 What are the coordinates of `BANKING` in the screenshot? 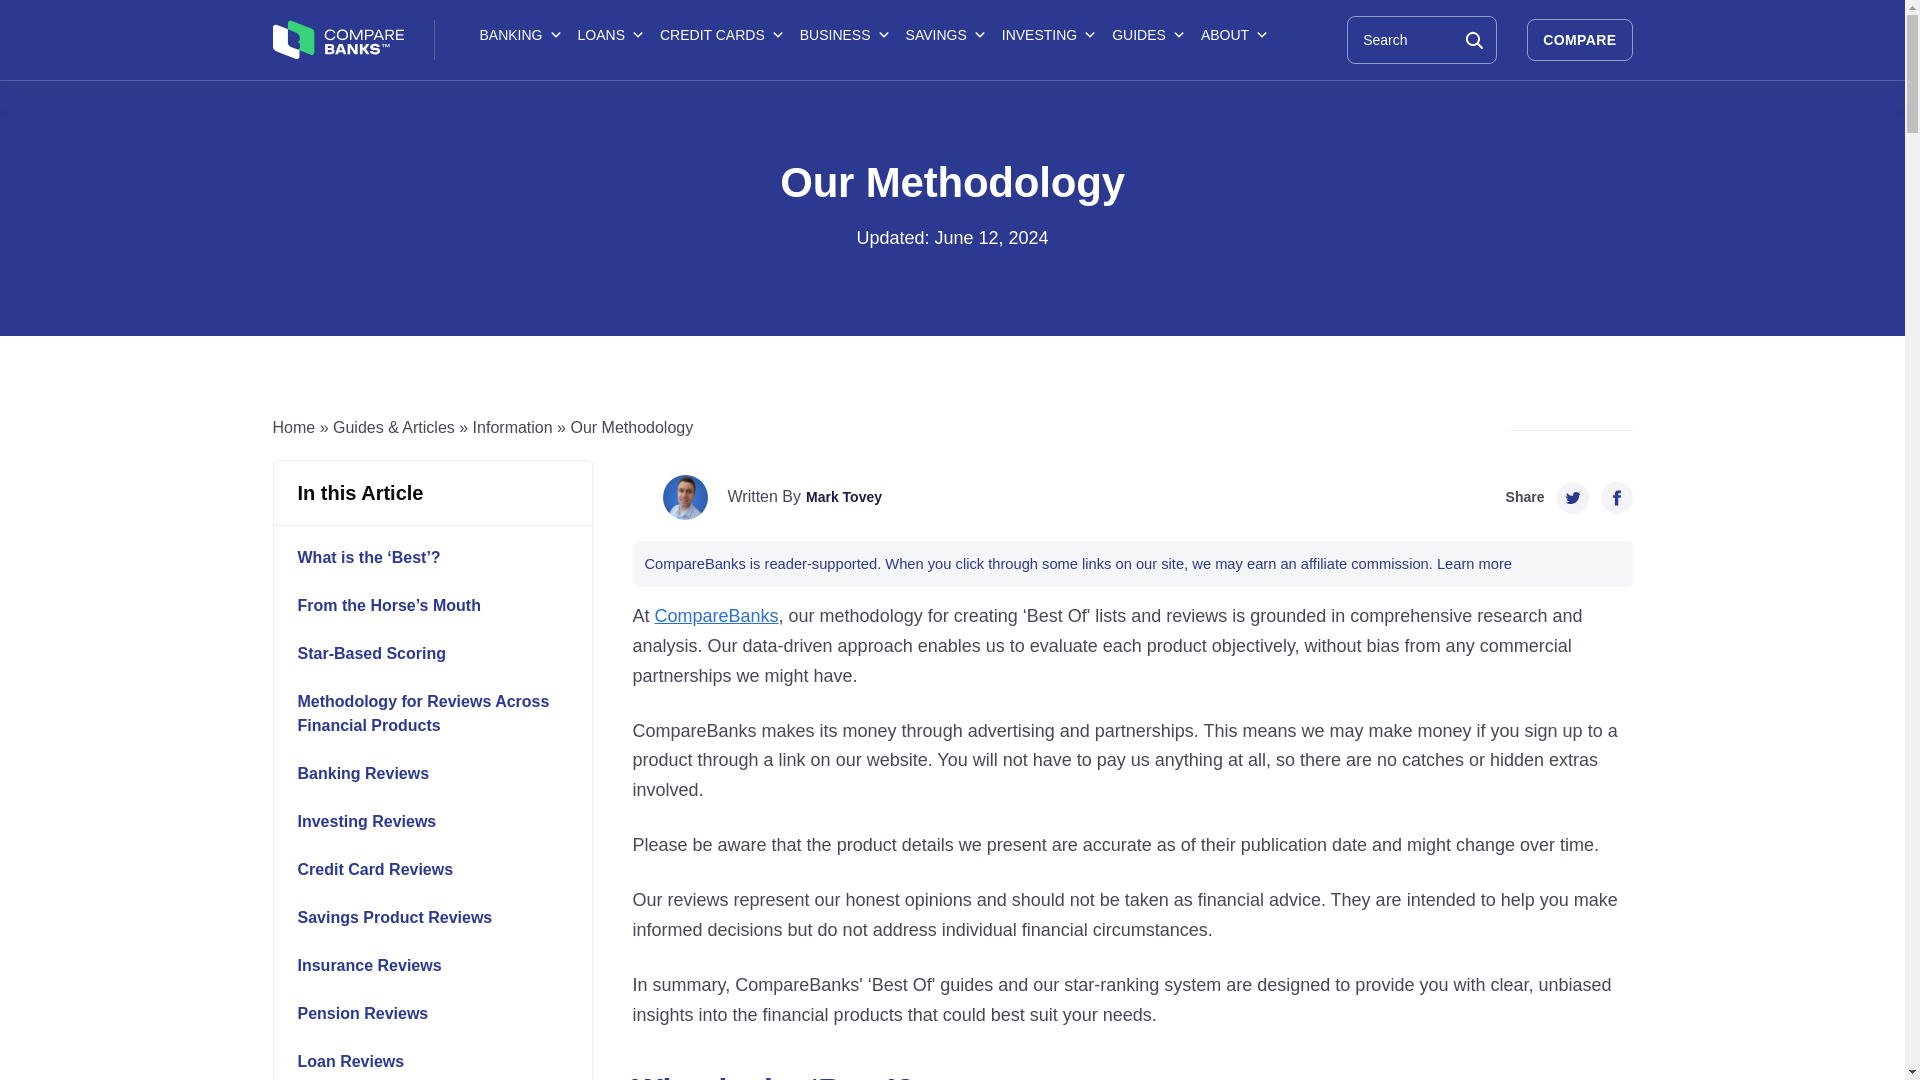 It's located at (519, 34).